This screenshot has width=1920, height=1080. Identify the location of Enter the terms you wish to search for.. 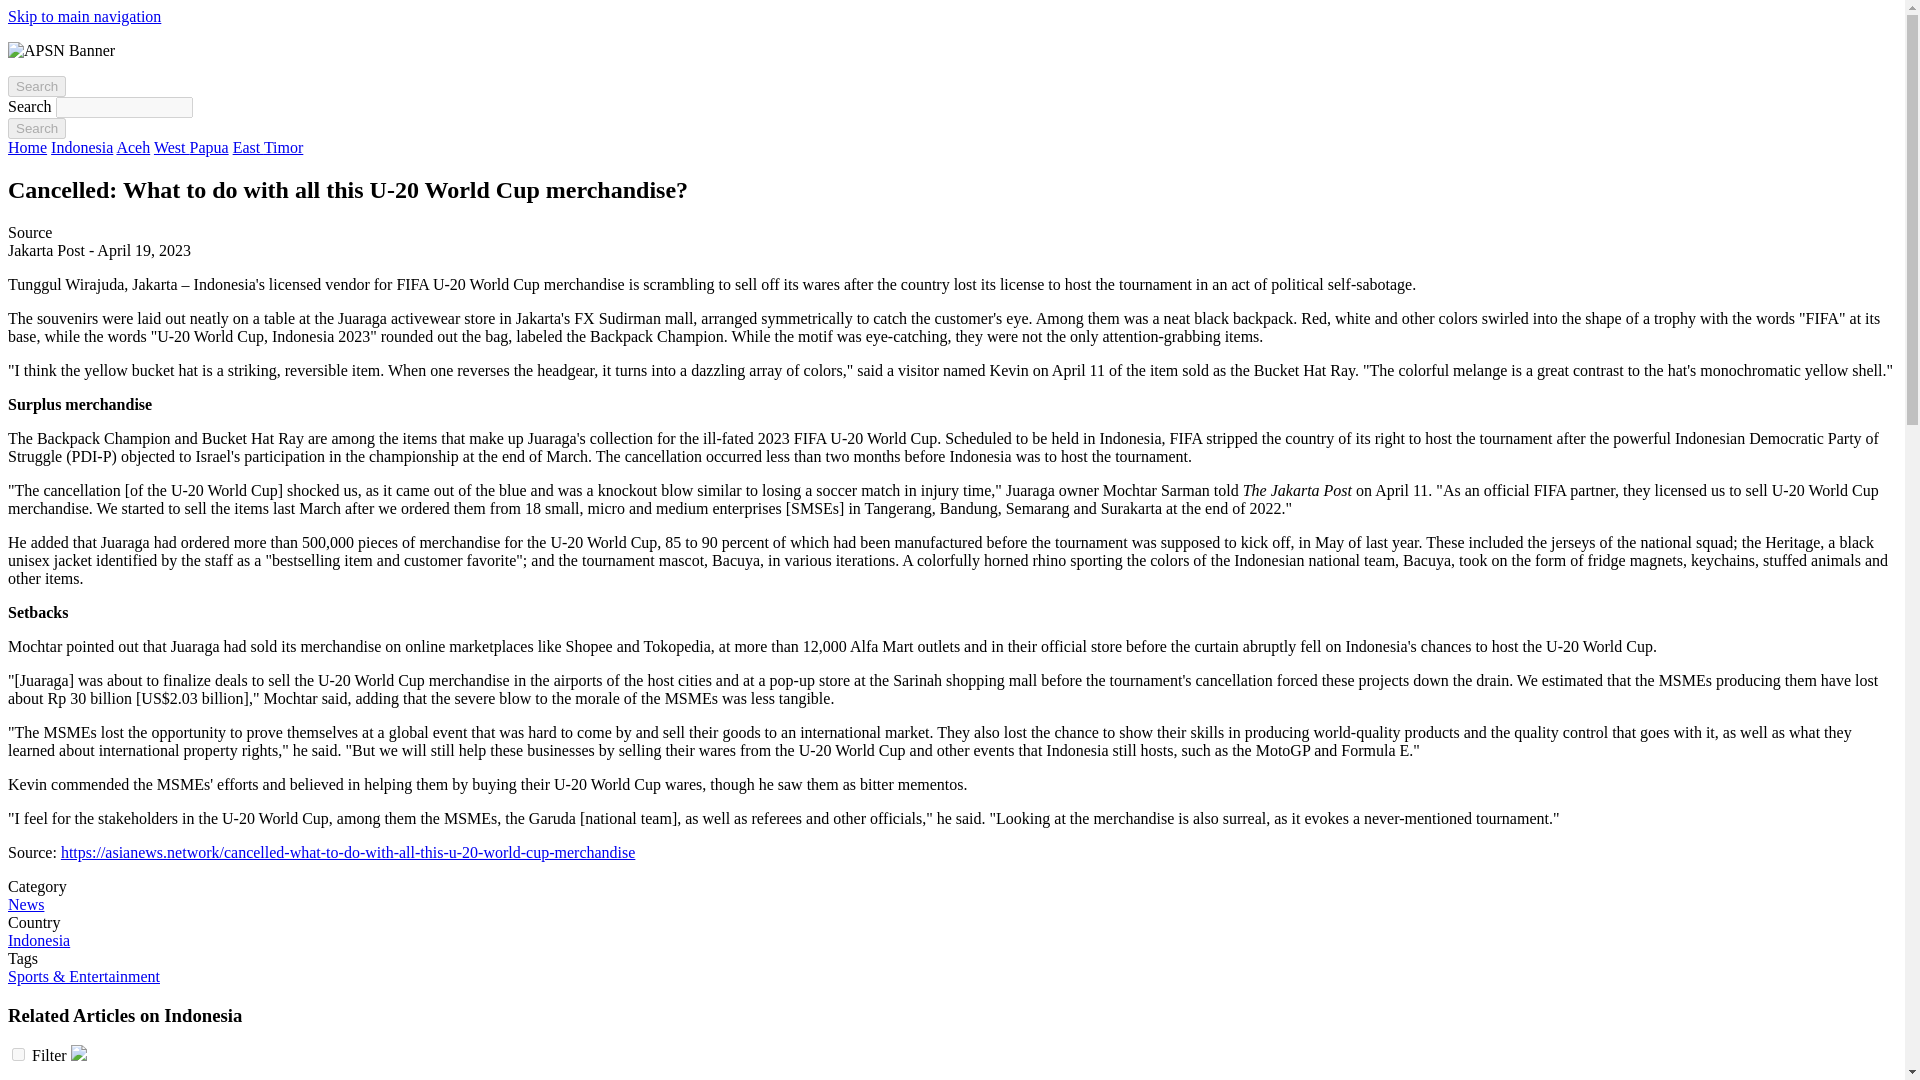
(124, 107).